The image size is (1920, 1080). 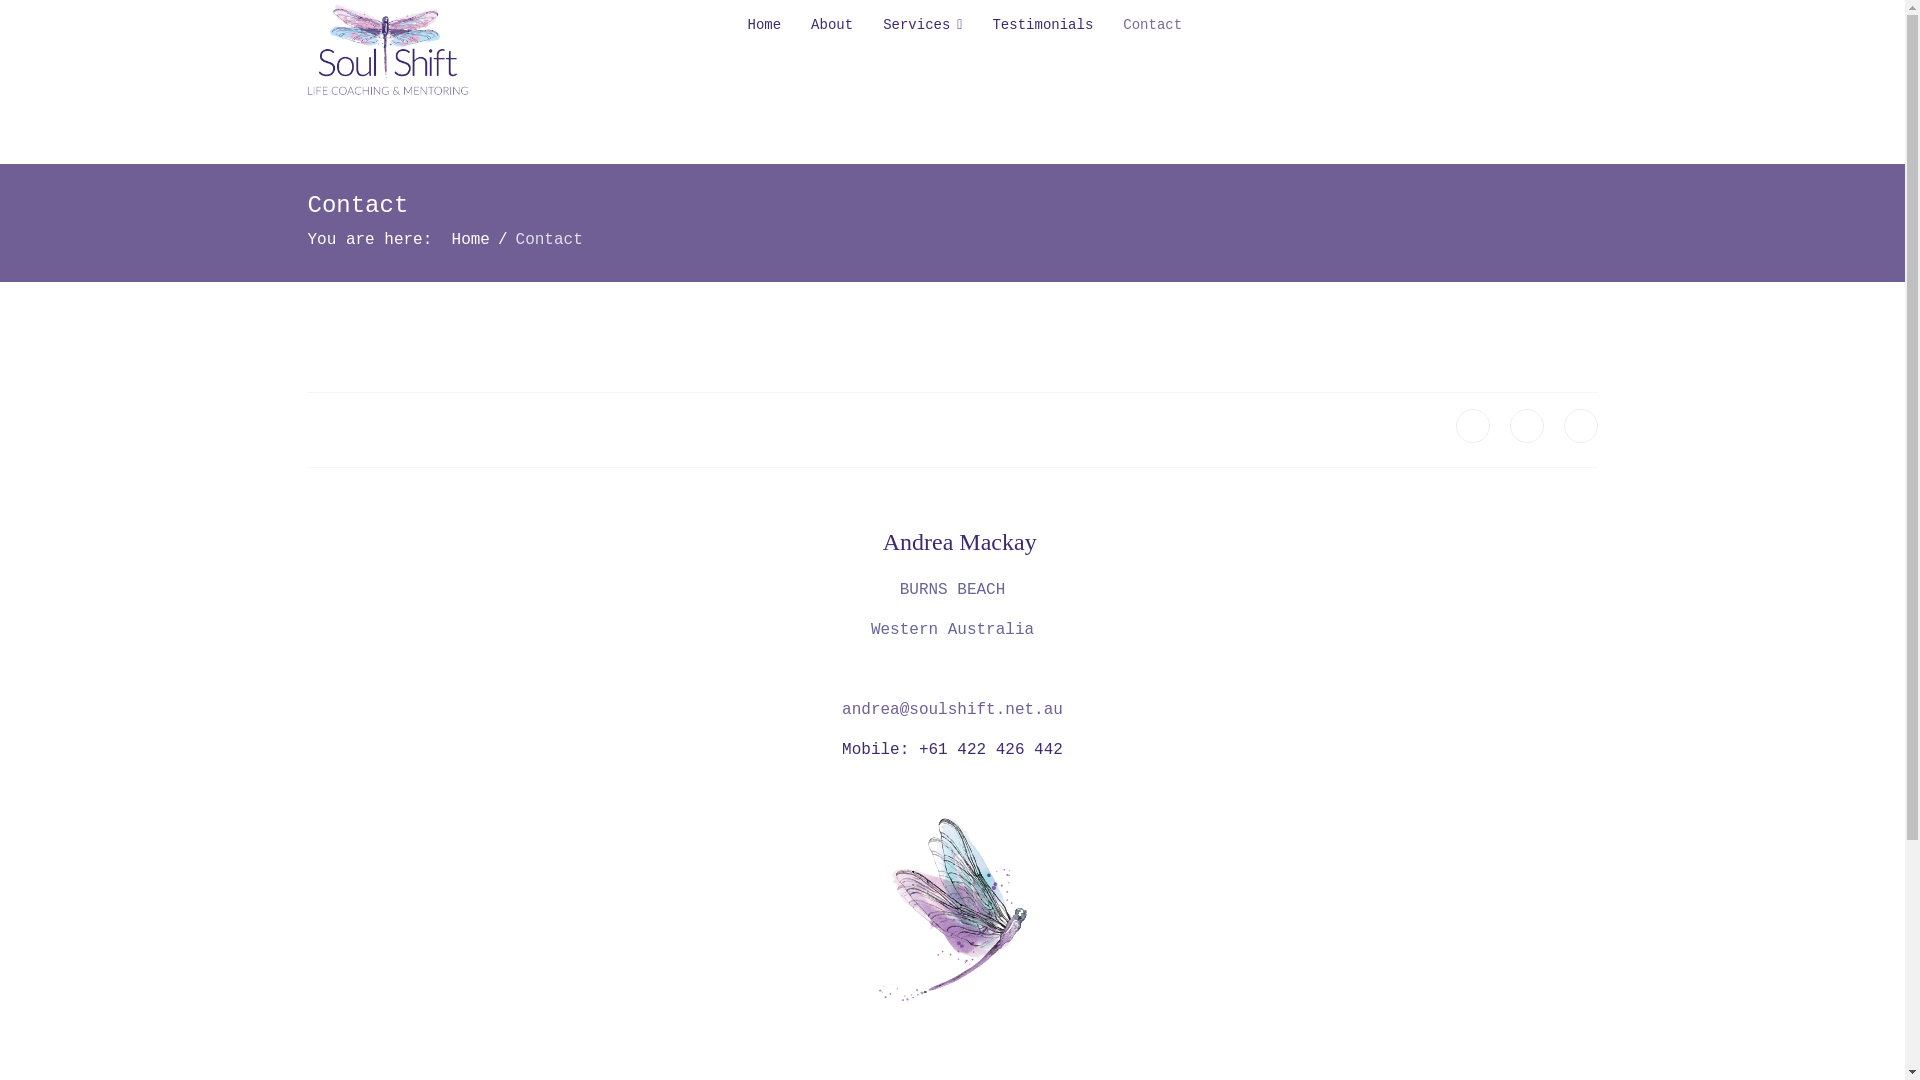 I want to click on andrea@soulshift.net.au, so click(x=952, y=710).